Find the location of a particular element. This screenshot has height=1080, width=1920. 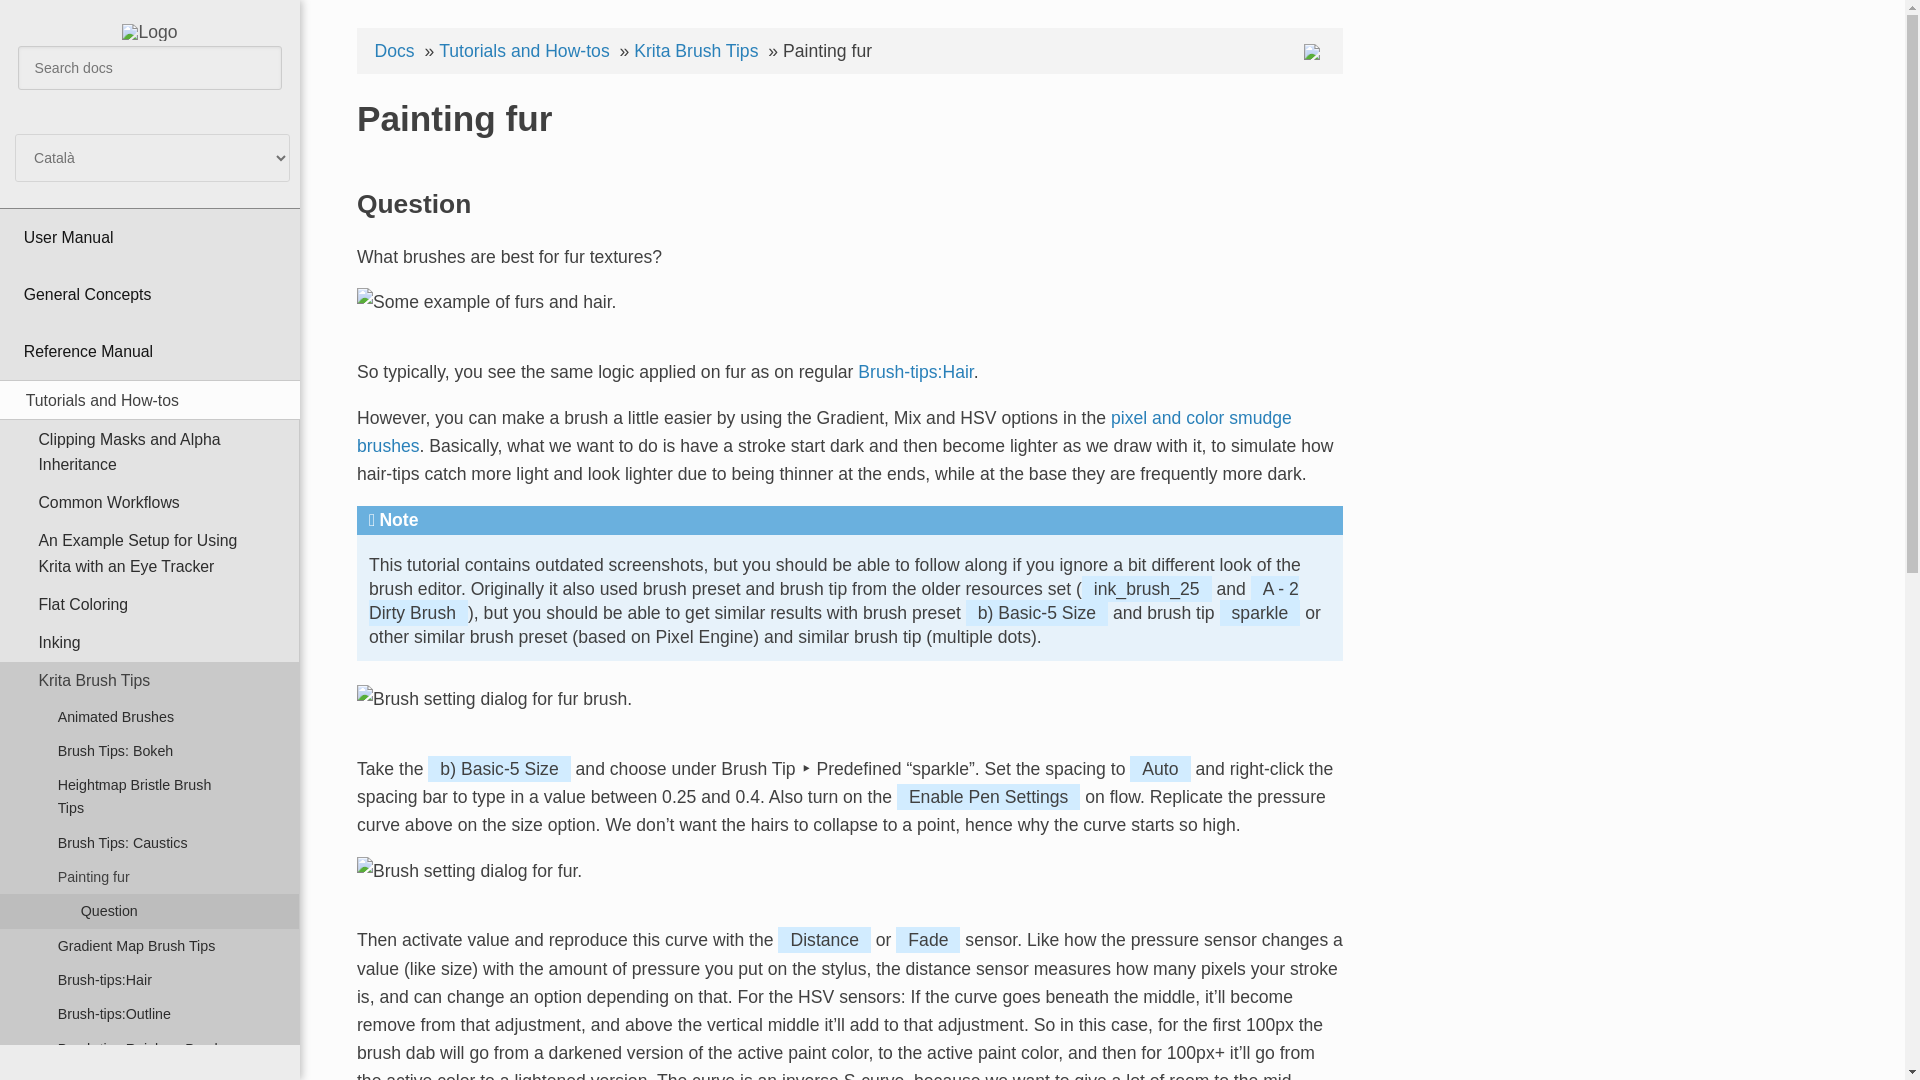

Gradient Map Brush Tips is located at coordinates (150, 946).